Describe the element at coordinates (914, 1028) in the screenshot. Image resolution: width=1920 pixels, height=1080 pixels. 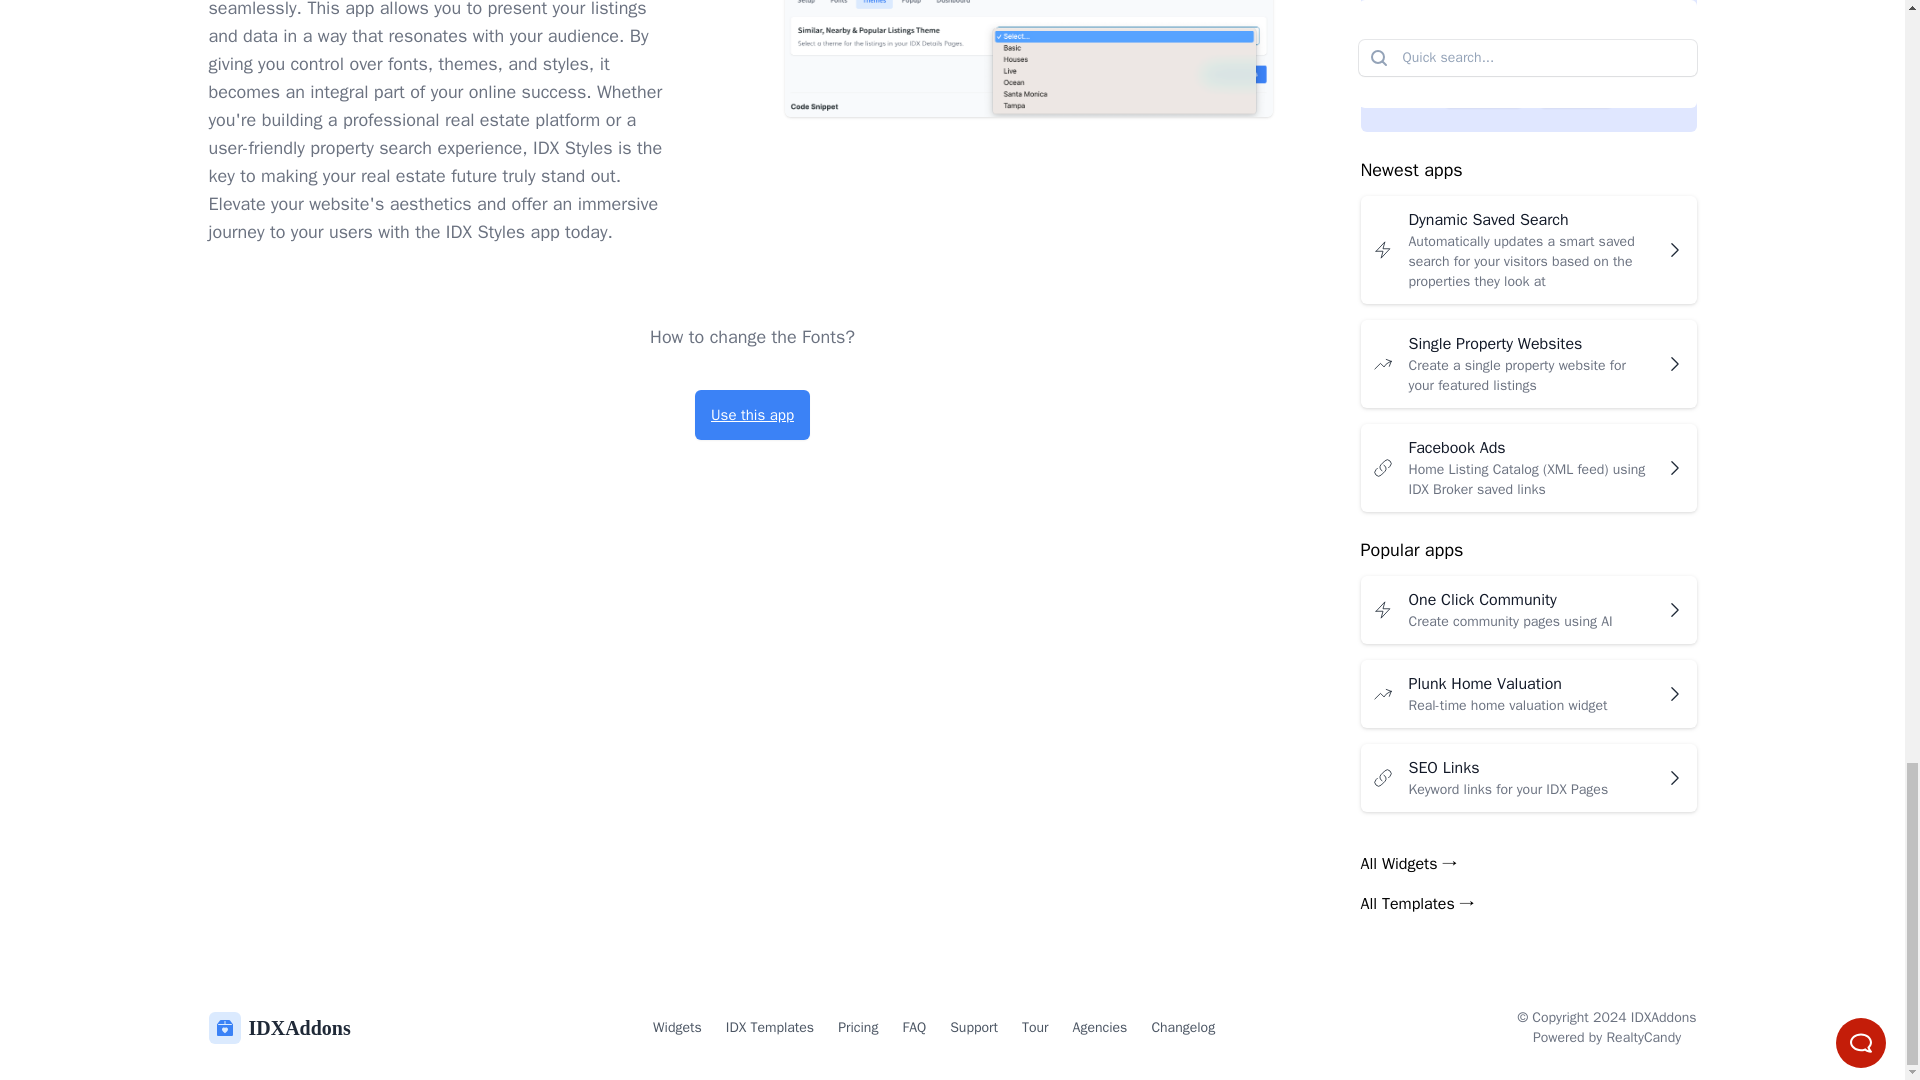
I see `FAQ` at that location.